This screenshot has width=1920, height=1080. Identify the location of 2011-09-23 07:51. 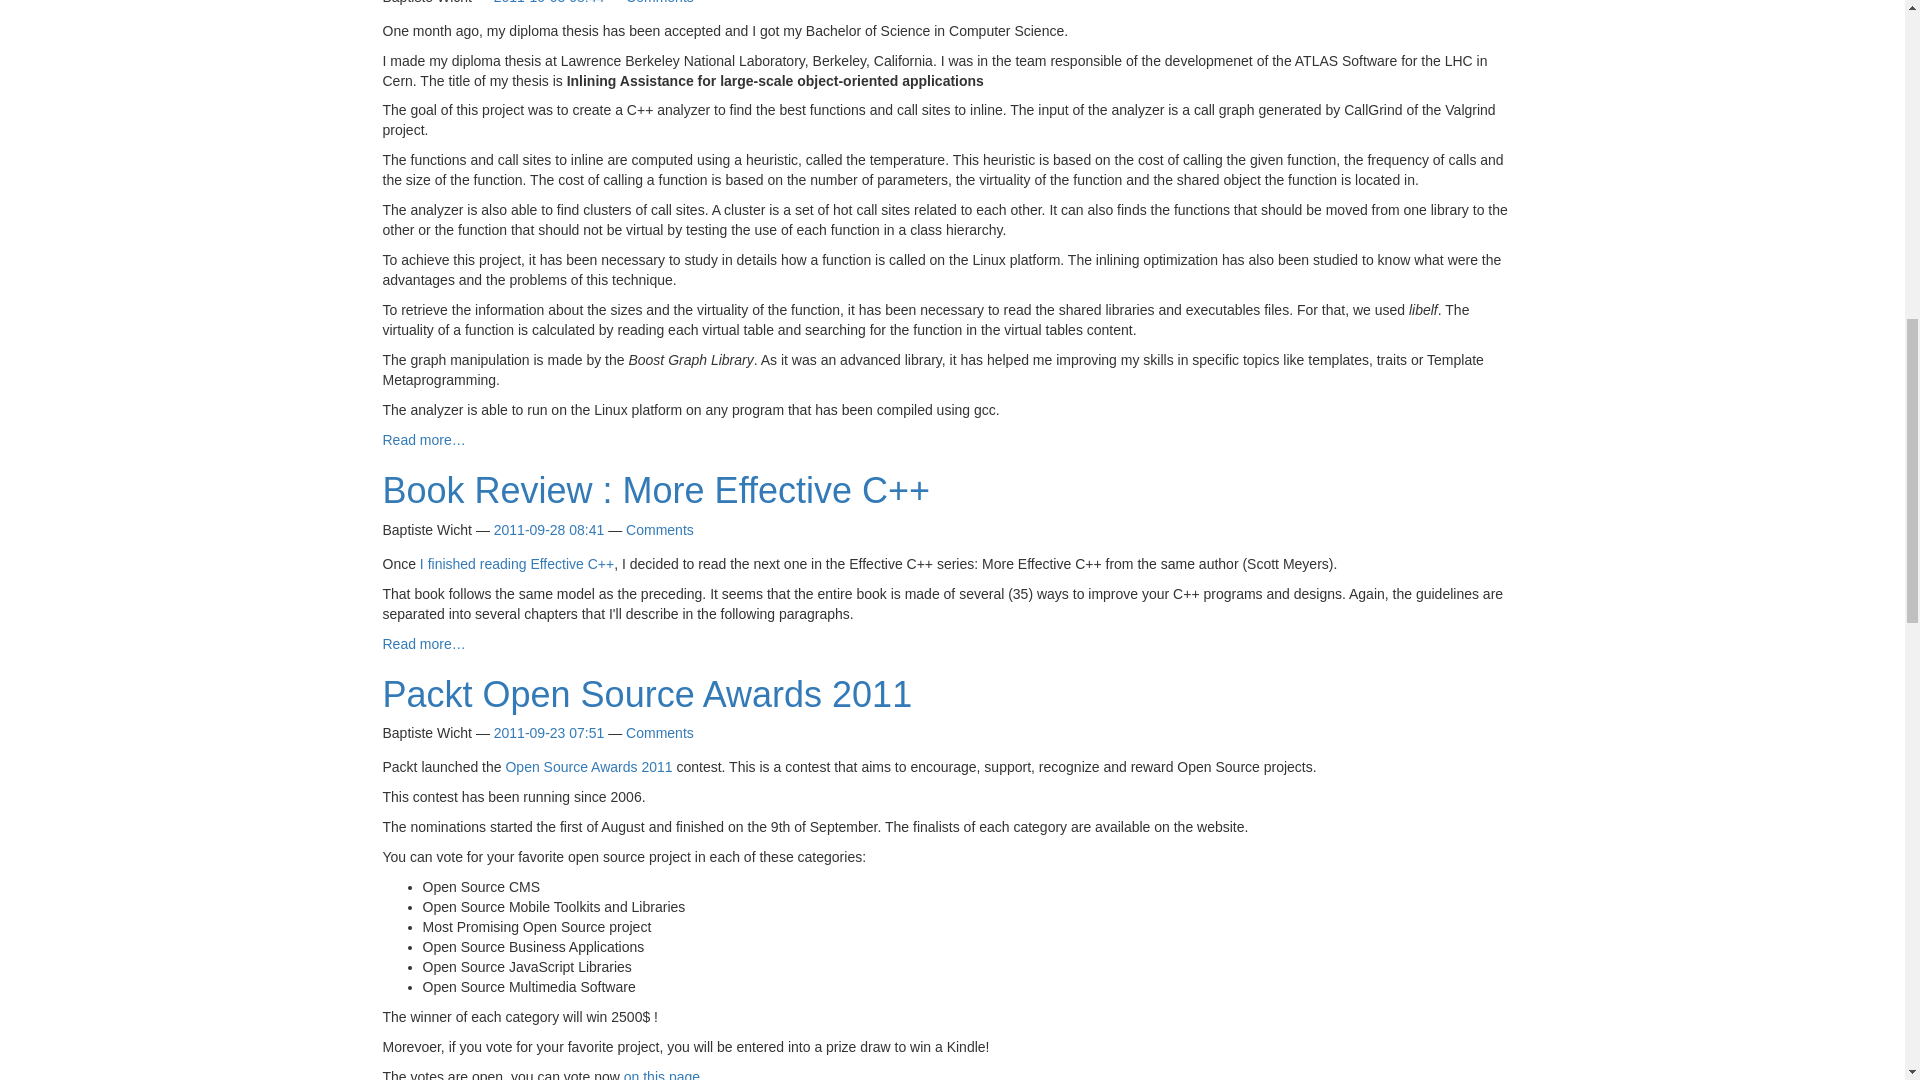
(548, 732).